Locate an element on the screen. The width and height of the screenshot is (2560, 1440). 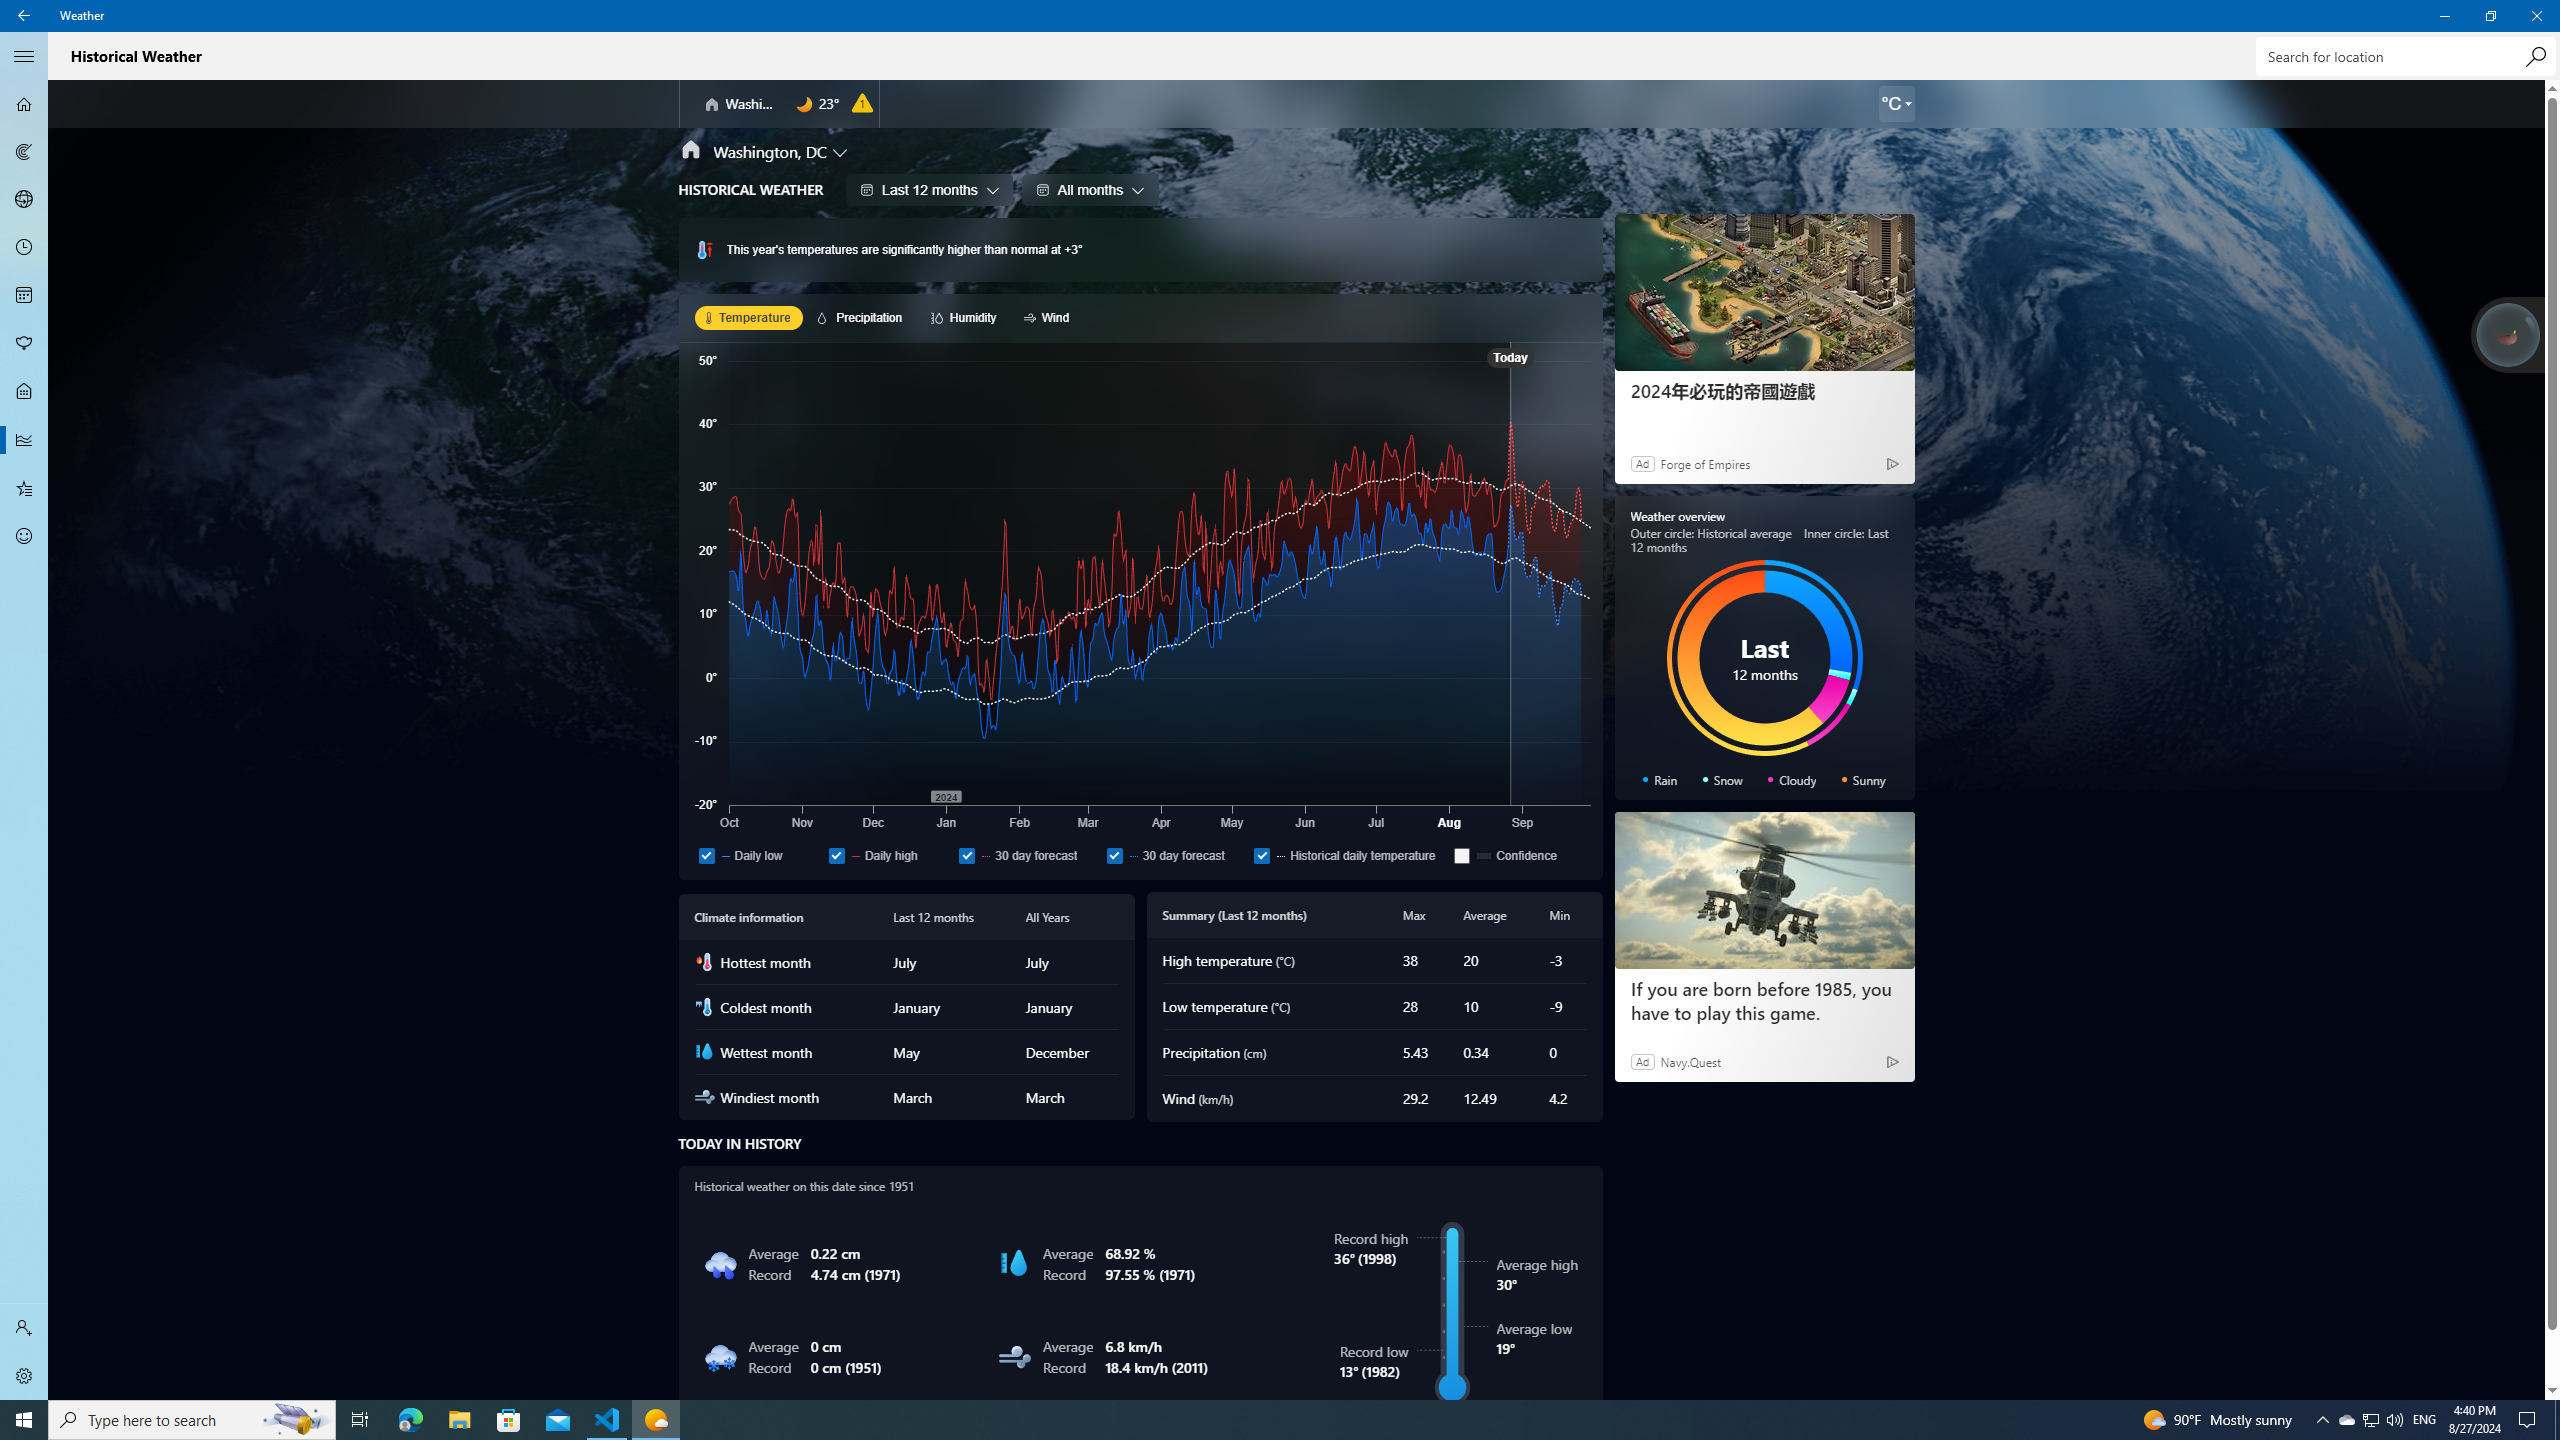
Favorites - Not Selected is located at coordinates (24, 488).